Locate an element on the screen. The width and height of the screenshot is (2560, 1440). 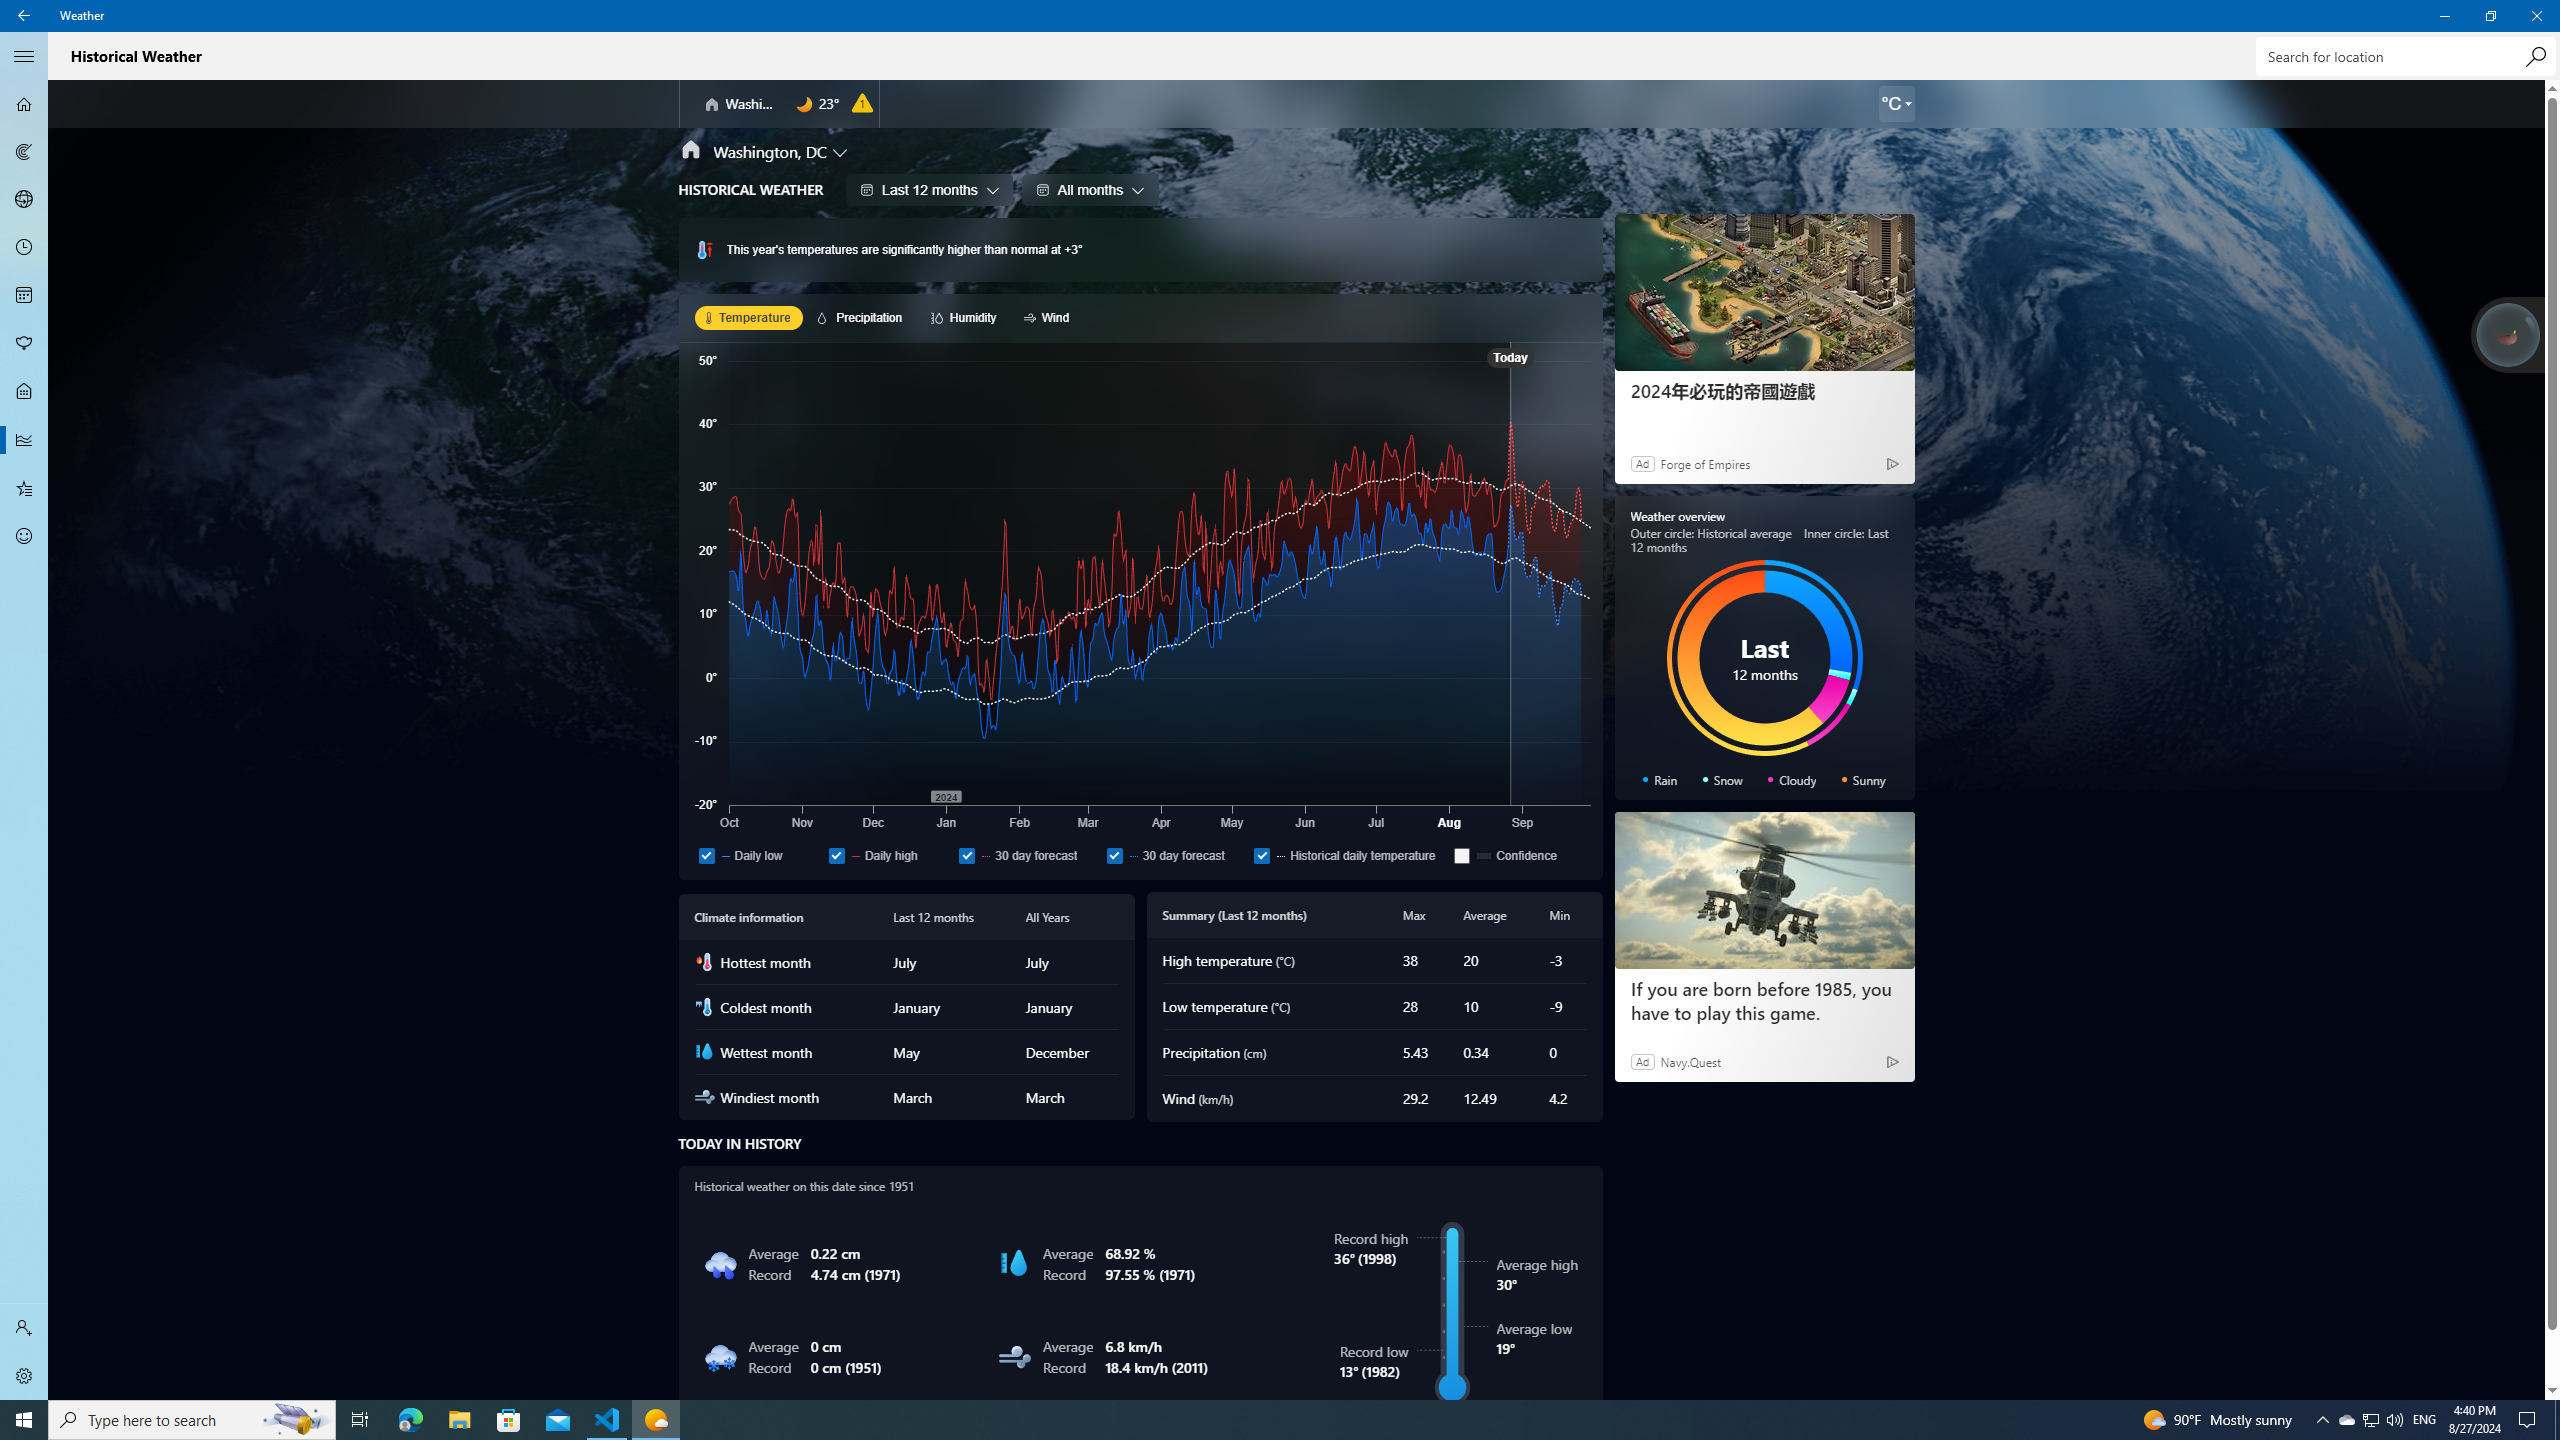
Favorites - Not Selected is located at coordinates (24, 488).